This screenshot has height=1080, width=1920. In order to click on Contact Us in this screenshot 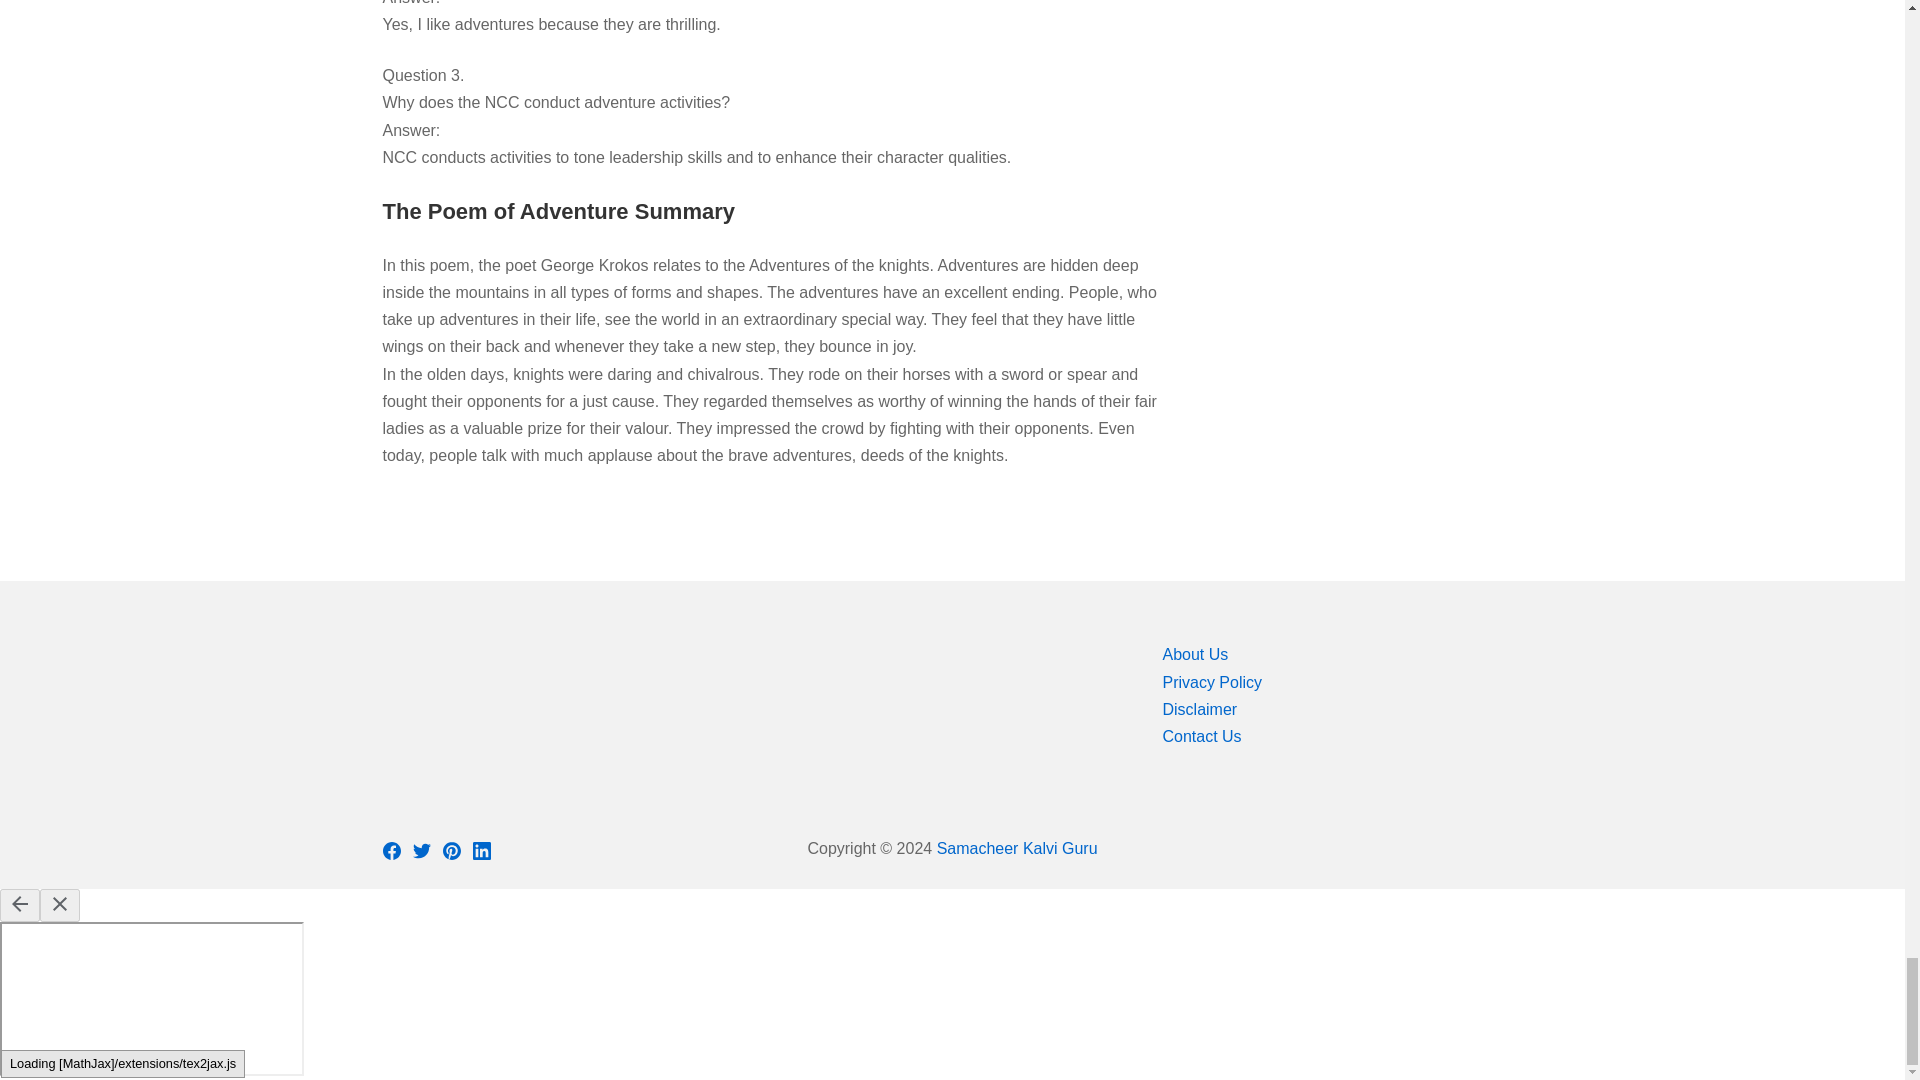, I will do `click(450, 849)`.